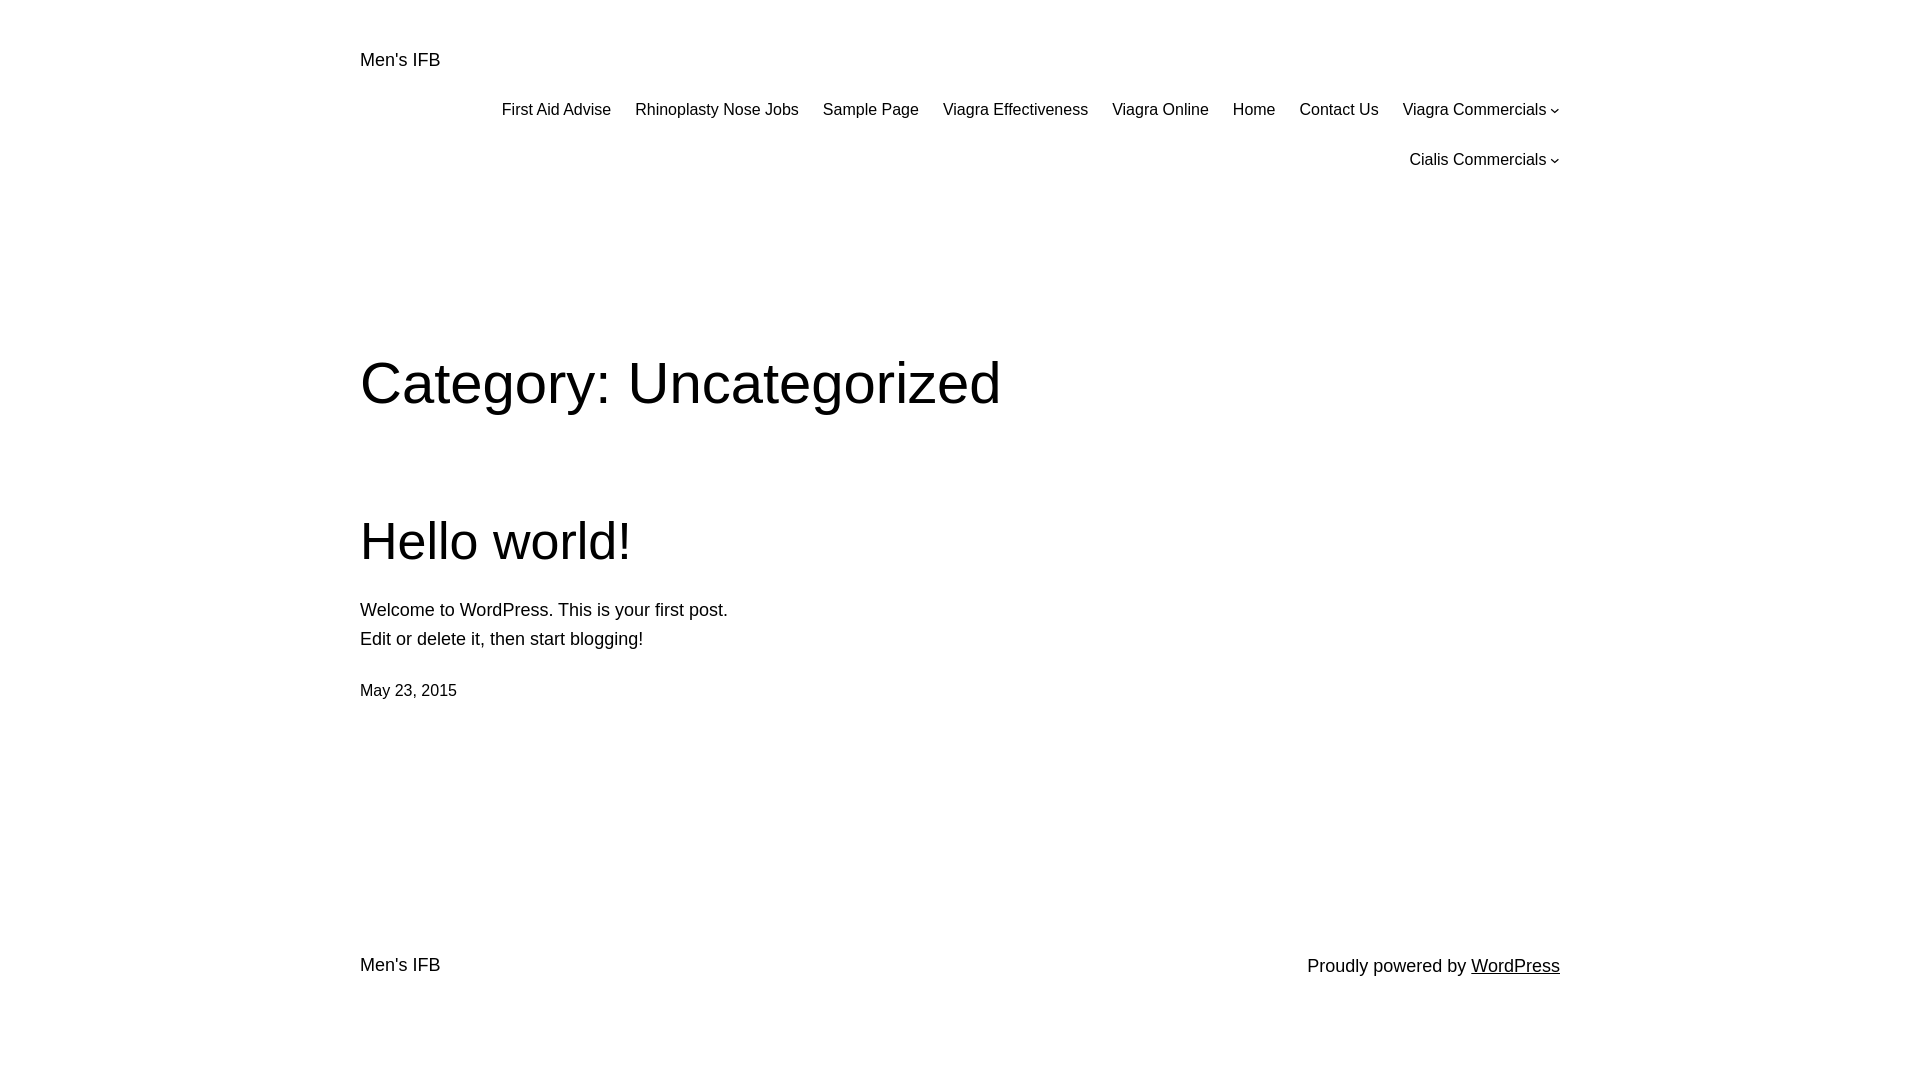 This screenshot has width=1920, height=1080. What do you see at coordinates (1475, 110) in the screenshot?
I see `Viagra Commercials` at bounding box center [1475, 110].